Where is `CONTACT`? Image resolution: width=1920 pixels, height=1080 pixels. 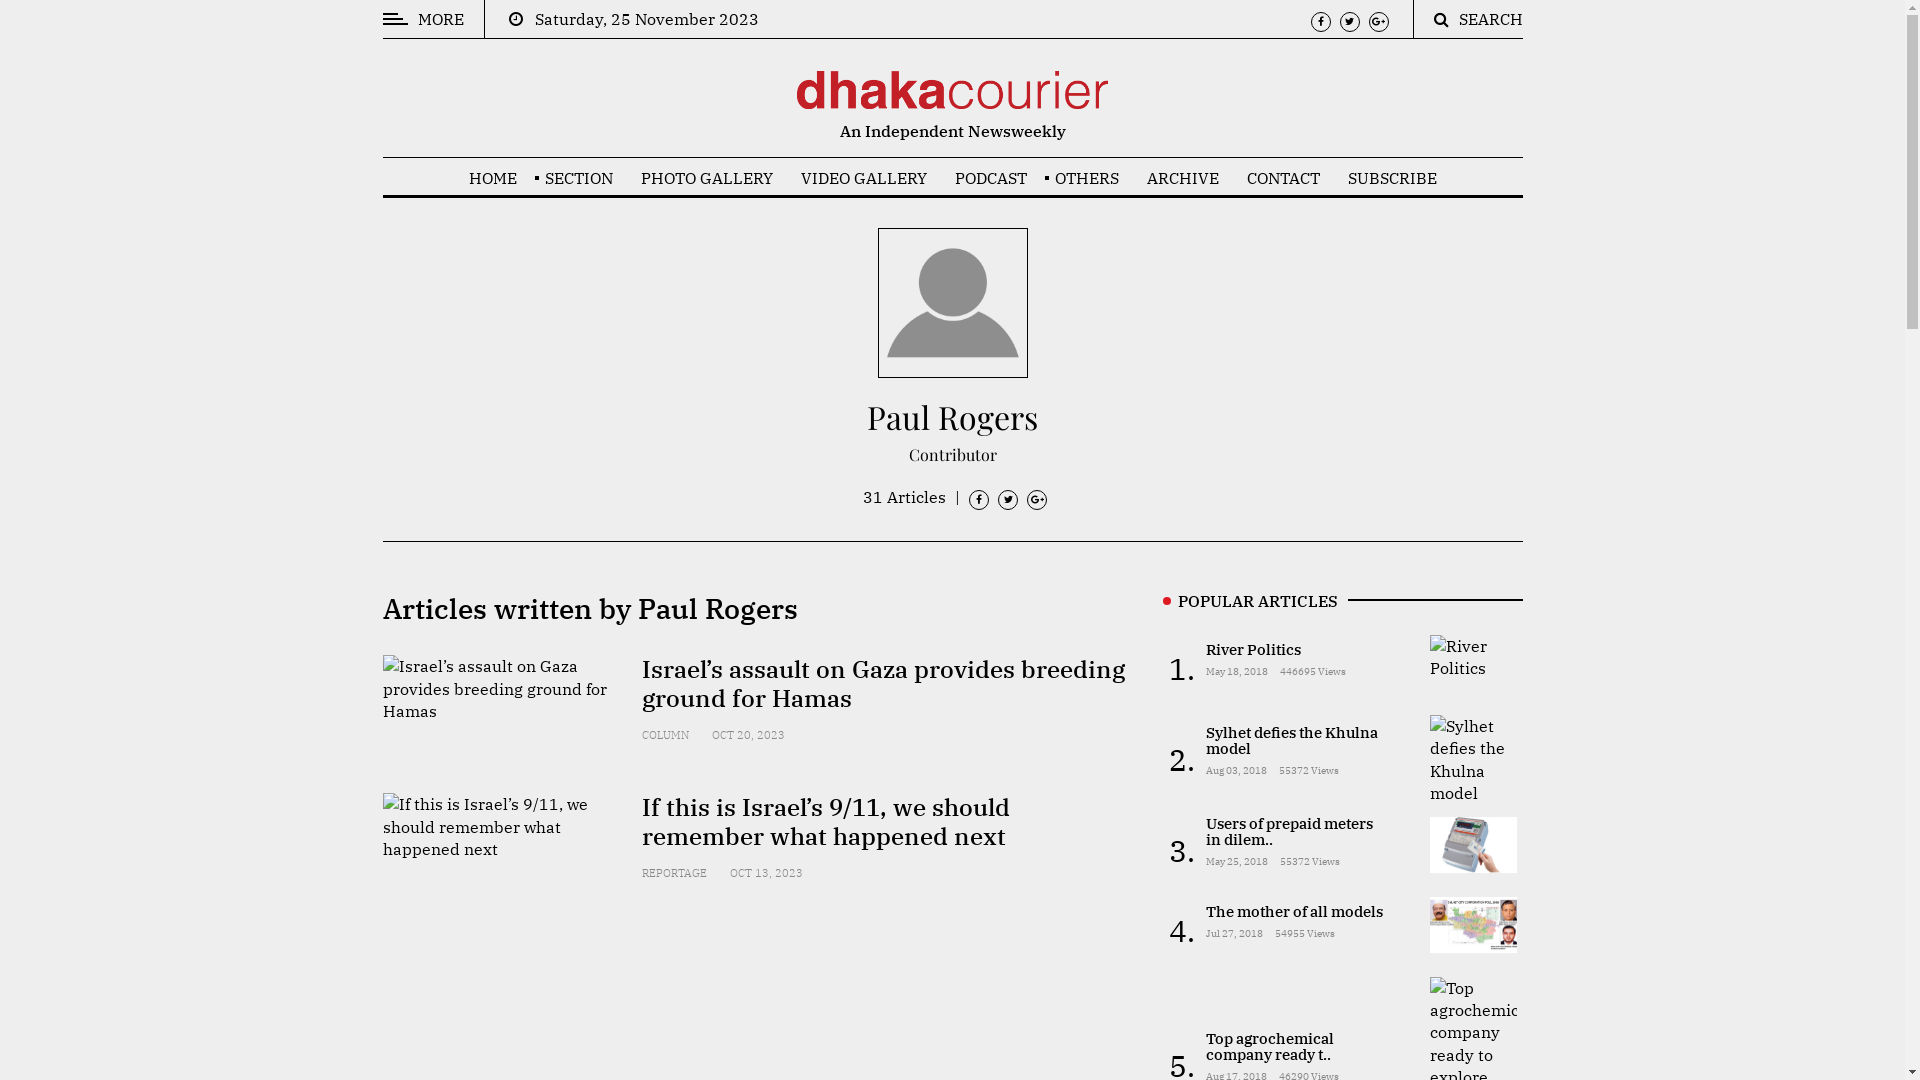 CONTACT is located at coordinates (1282, 178).